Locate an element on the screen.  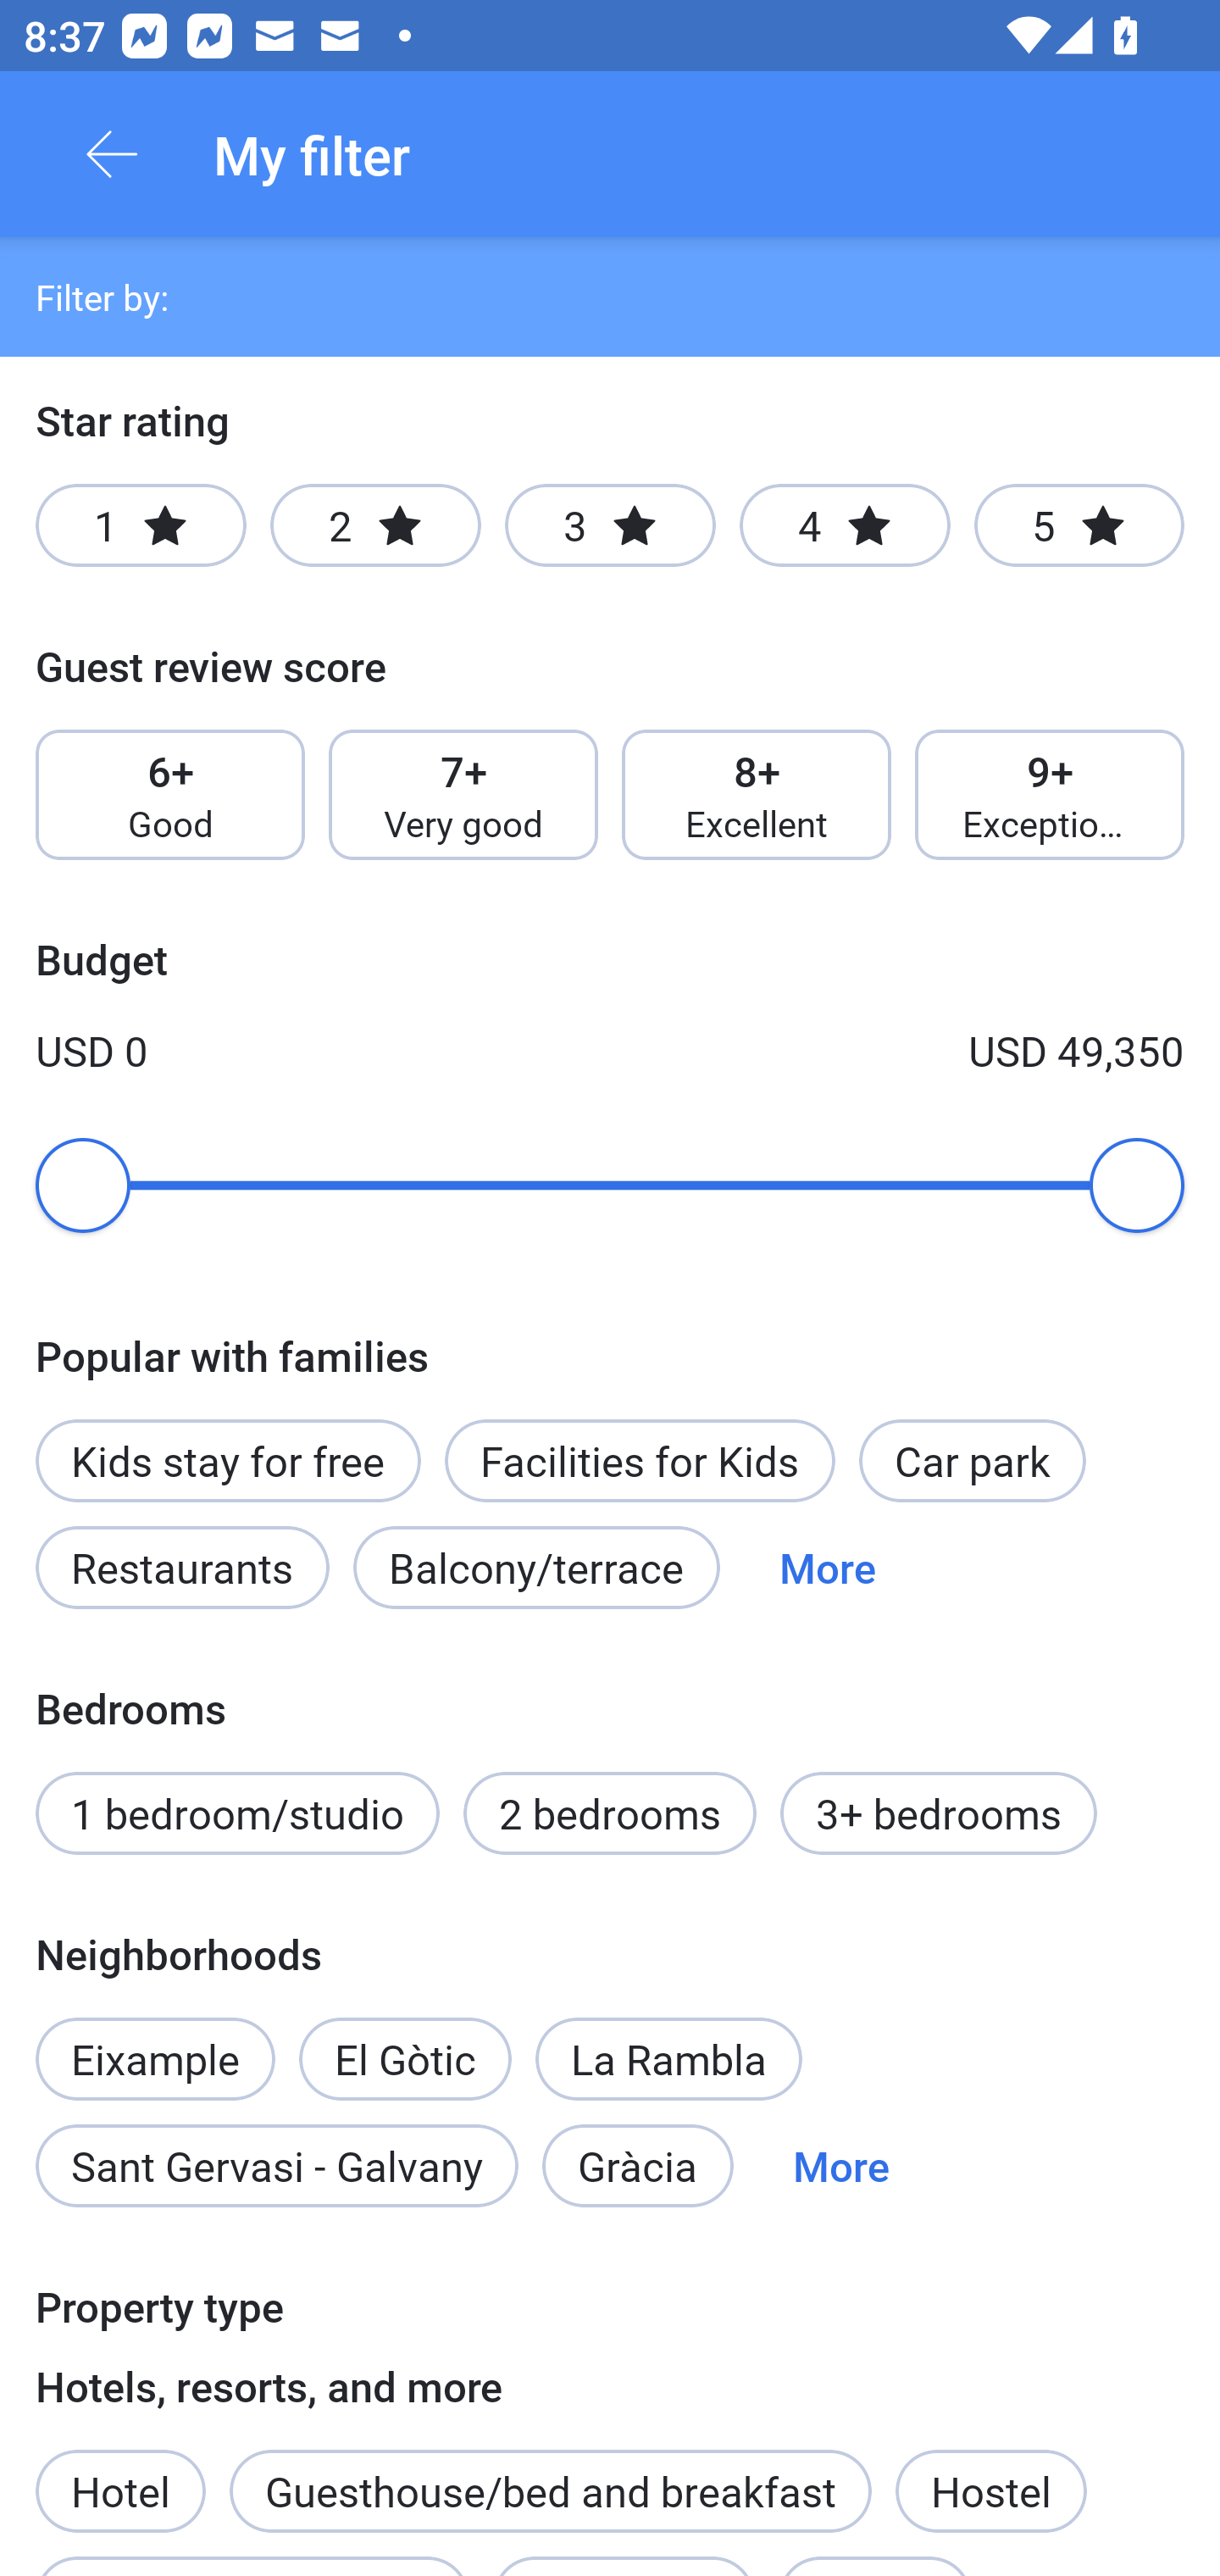
El Gòtic is located at coordinates (405, 2040).